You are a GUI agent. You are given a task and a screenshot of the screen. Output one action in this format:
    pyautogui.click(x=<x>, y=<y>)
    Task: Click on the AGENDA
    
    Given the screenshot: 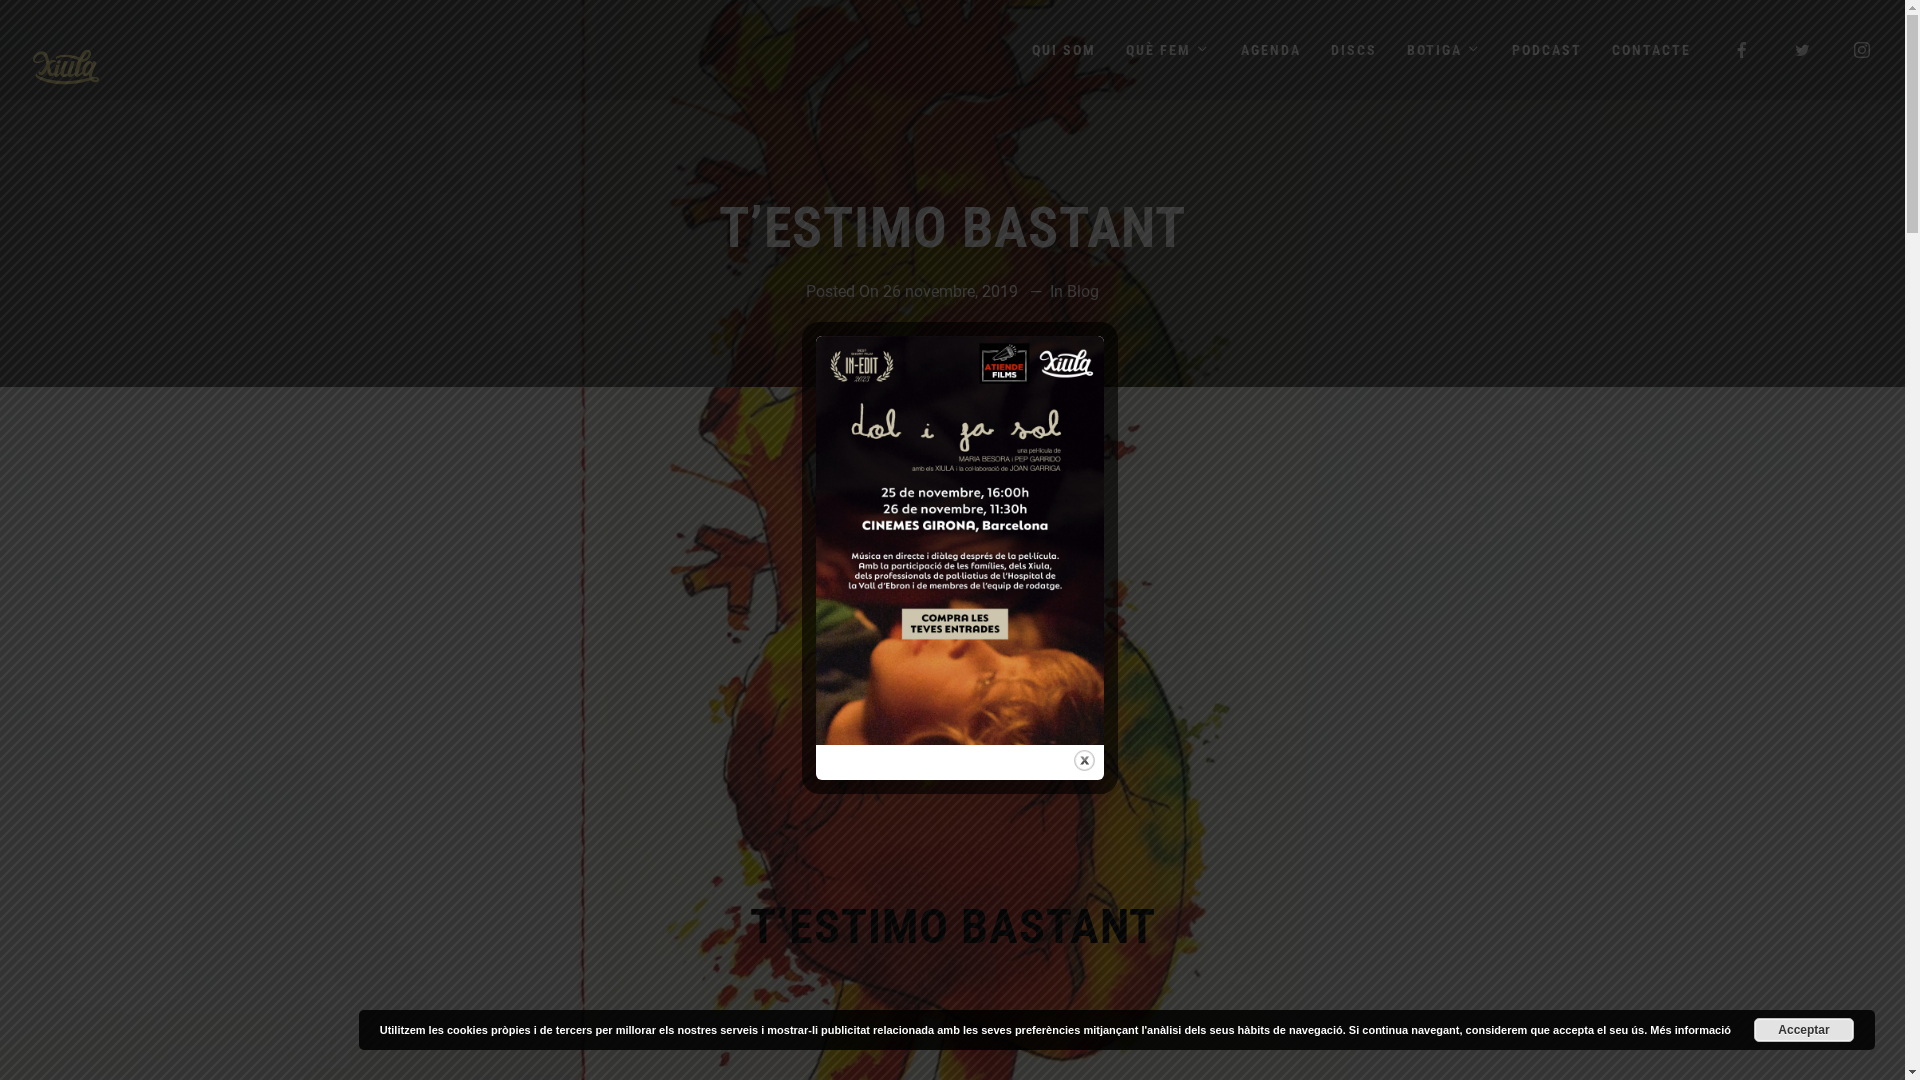 What is the action you would take?
    pyautogui.click(x=1271, y=50)
    